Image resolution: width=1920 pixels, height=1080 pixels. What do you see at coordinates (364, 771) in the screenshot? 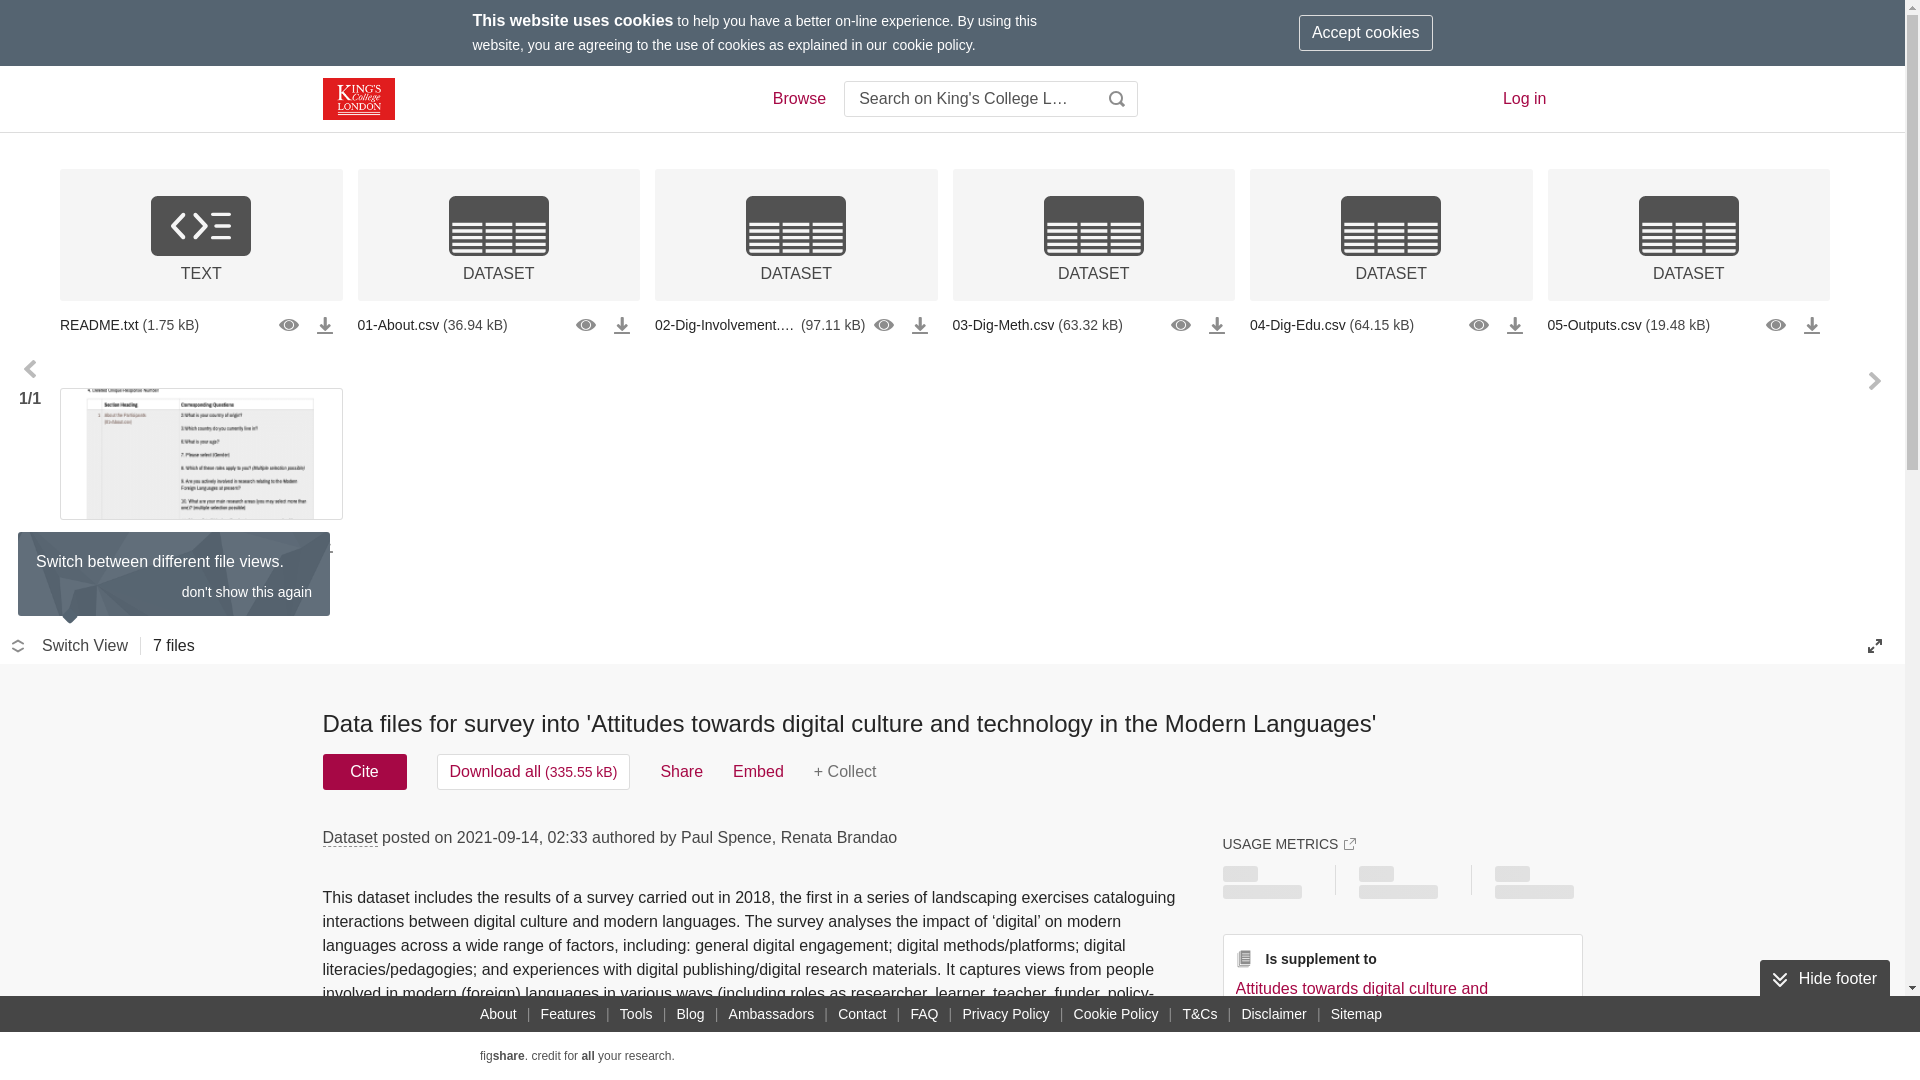
I see `Cite` at bounding box center [364, 771].